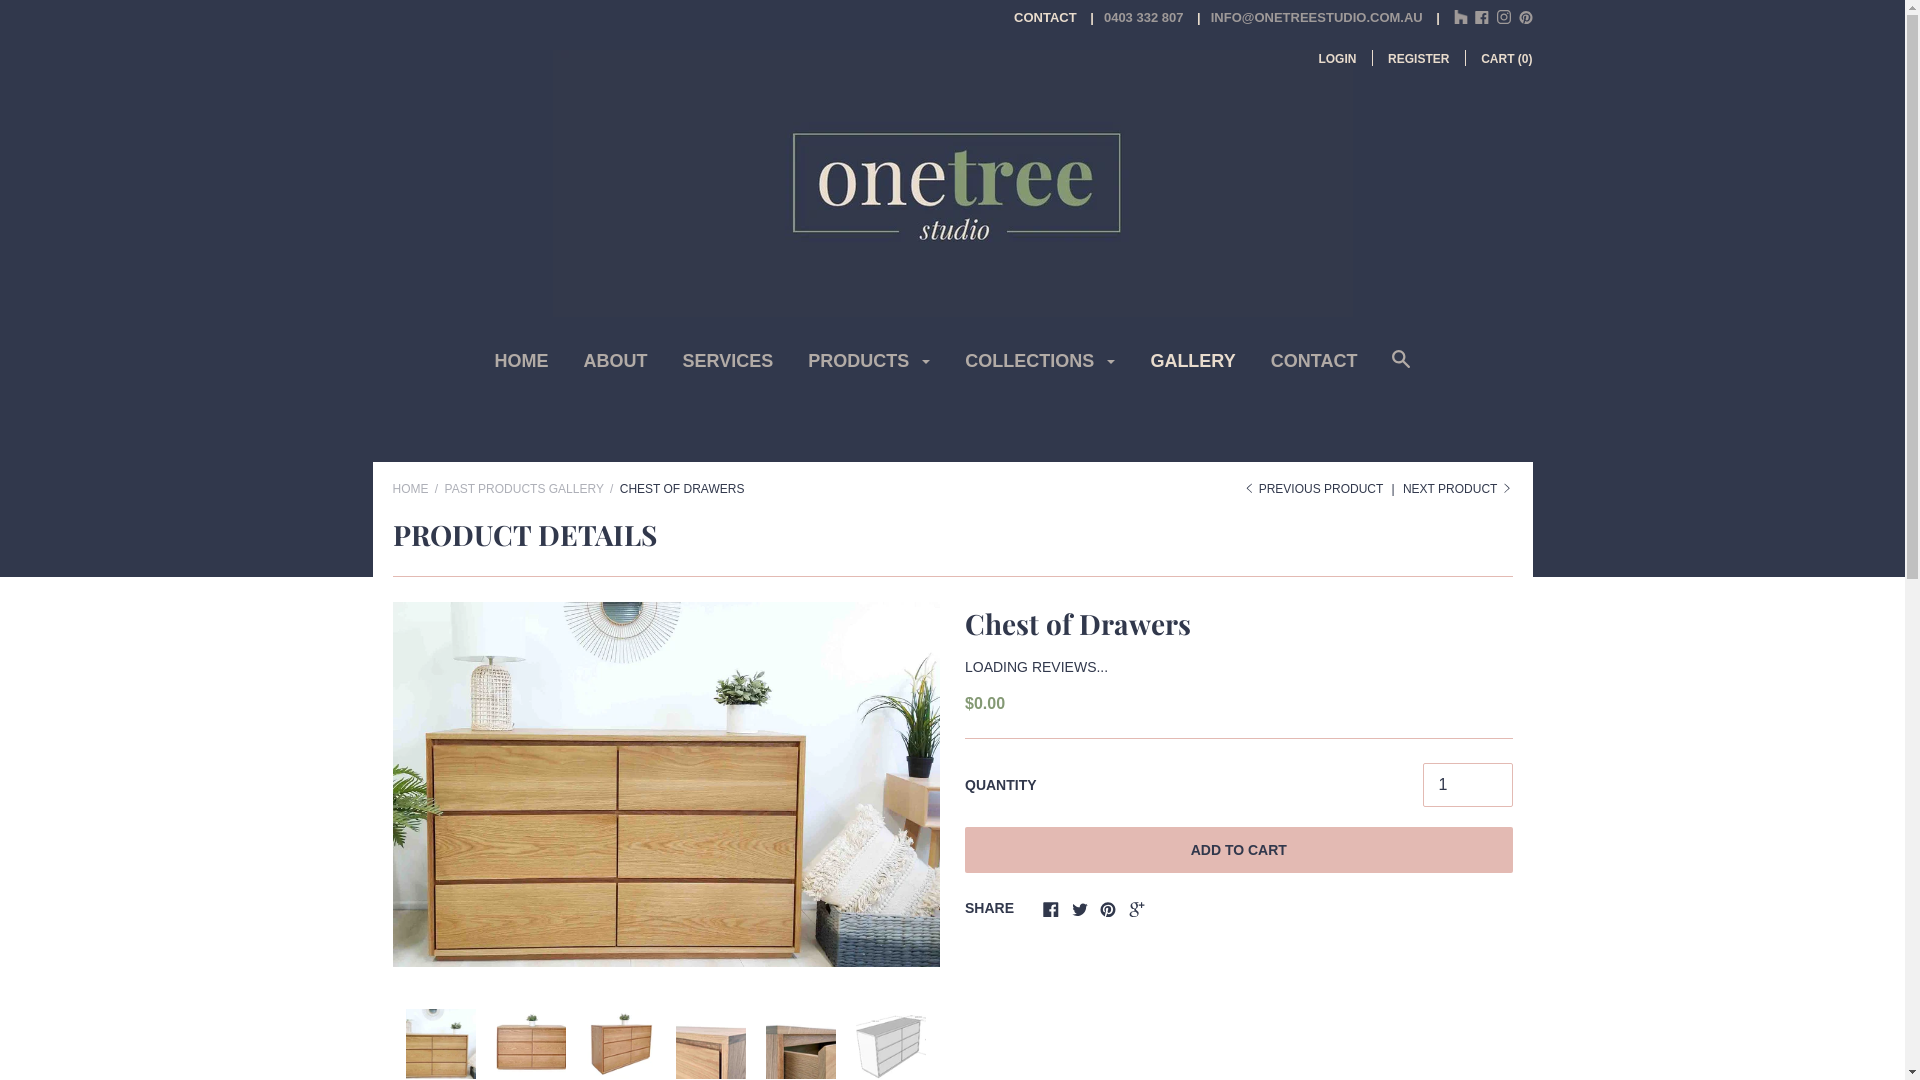  What do you see at coordinates (1314, 368) in the screenshot?
I see `CONTACT` at bounding box center [1314, 368].